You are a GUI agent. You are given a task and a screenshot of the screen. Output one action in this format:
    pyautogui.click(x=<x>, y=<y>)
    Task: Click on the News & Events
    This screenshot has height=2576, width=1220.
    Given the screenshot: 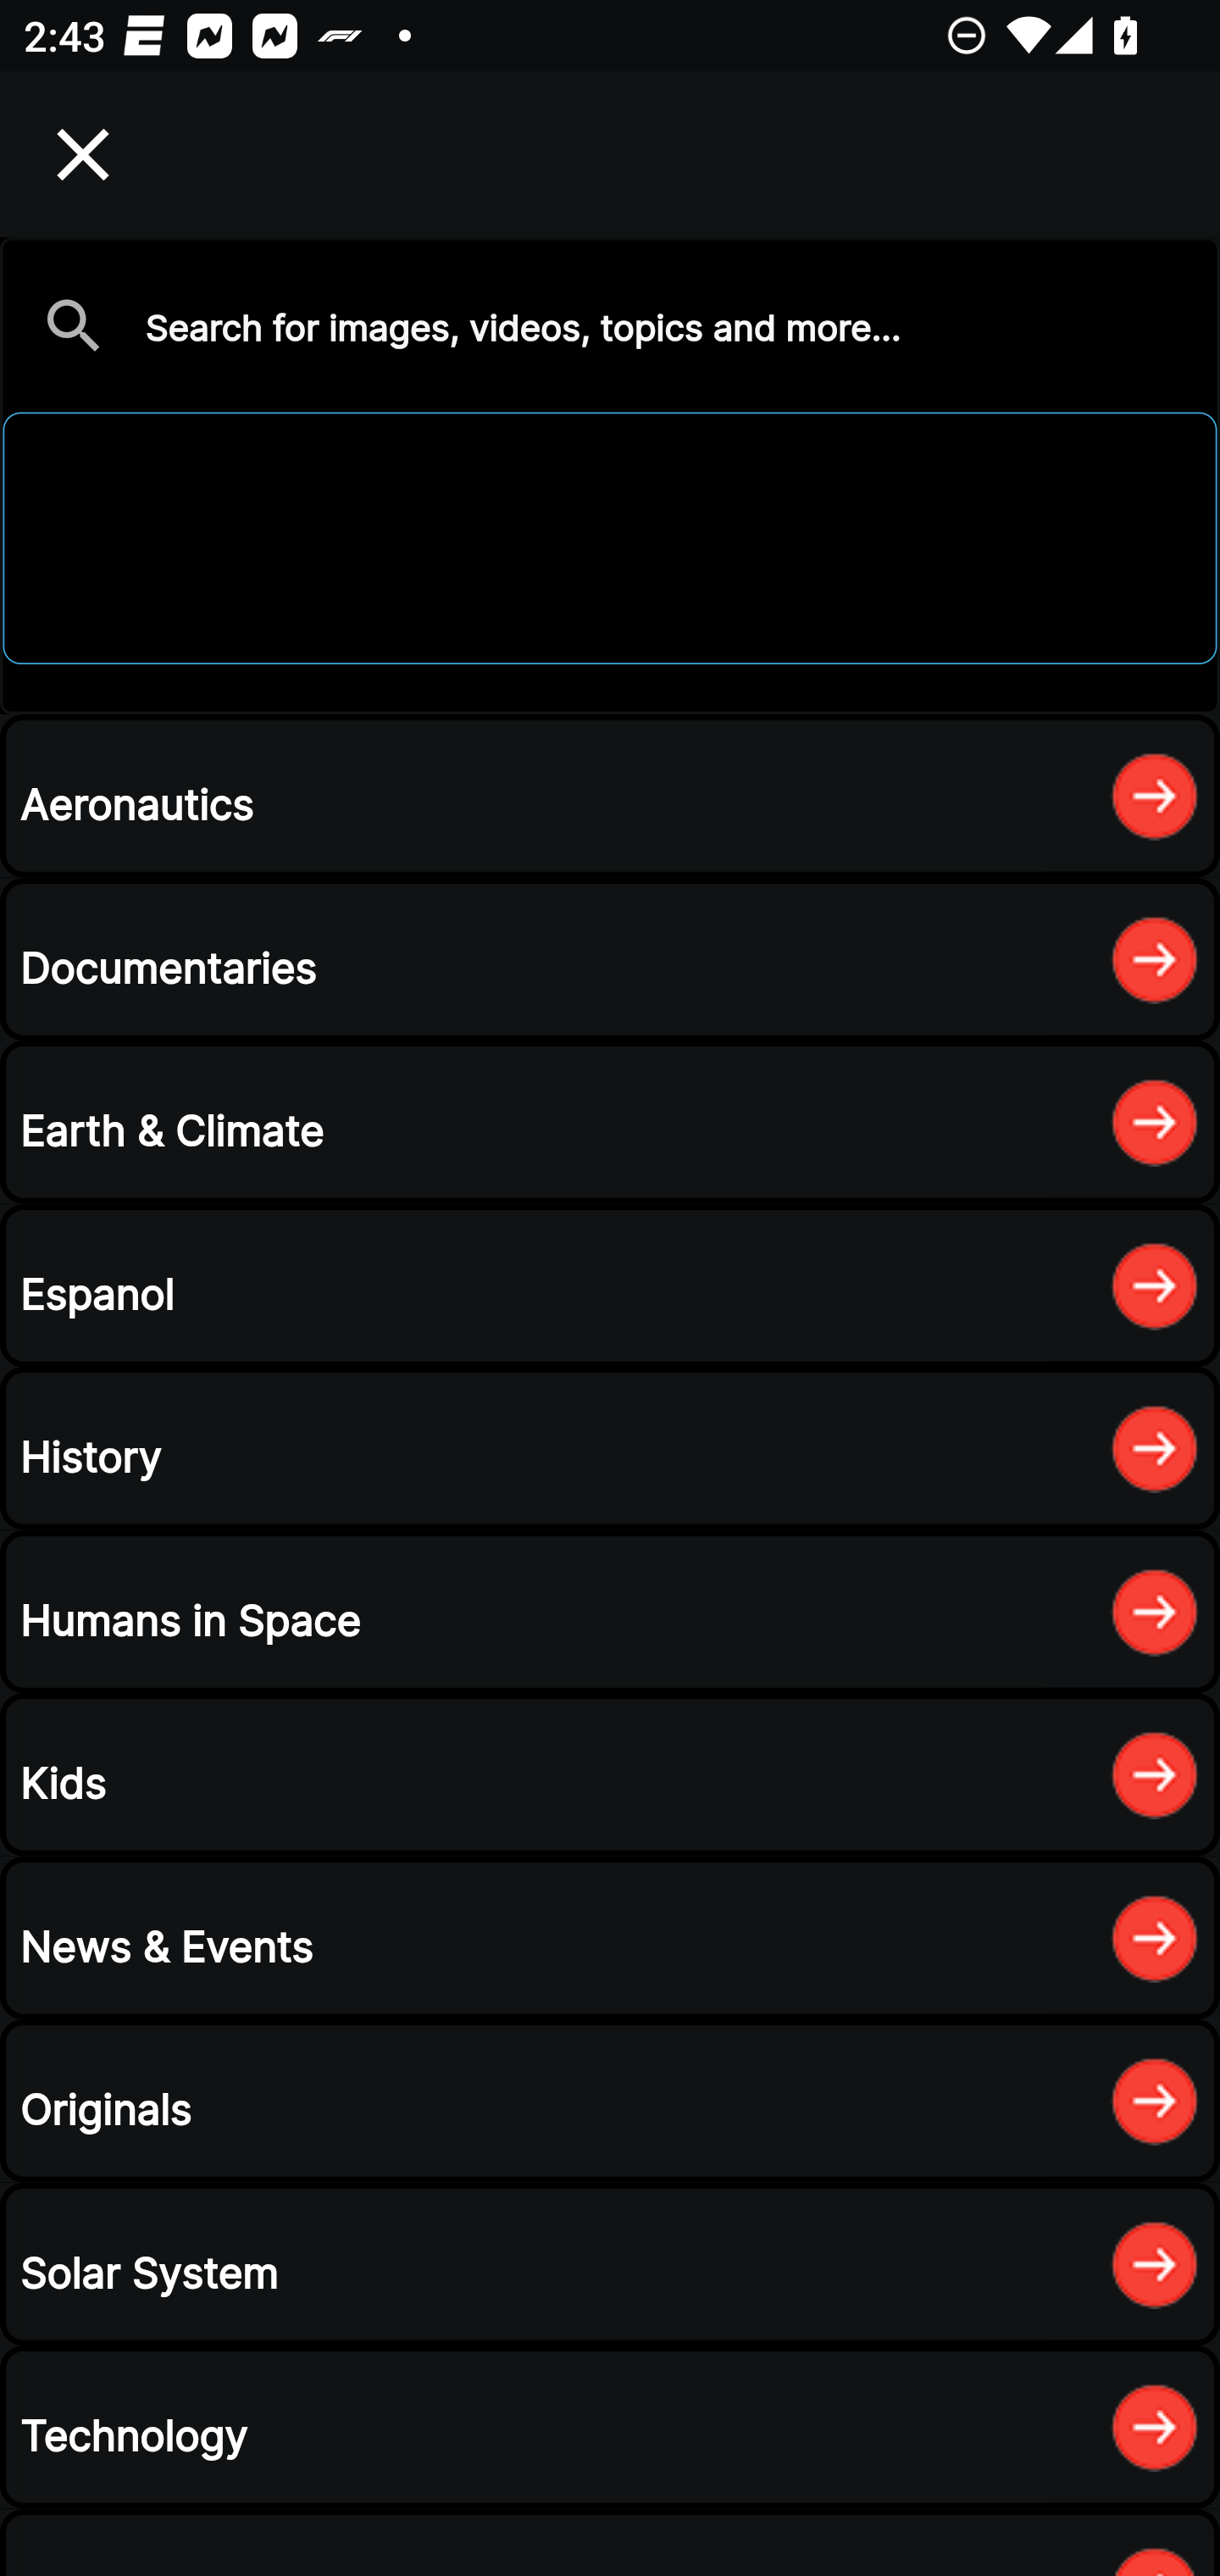 What is the action you would take?
    pyautogui.click(x=610, y=1938)
    